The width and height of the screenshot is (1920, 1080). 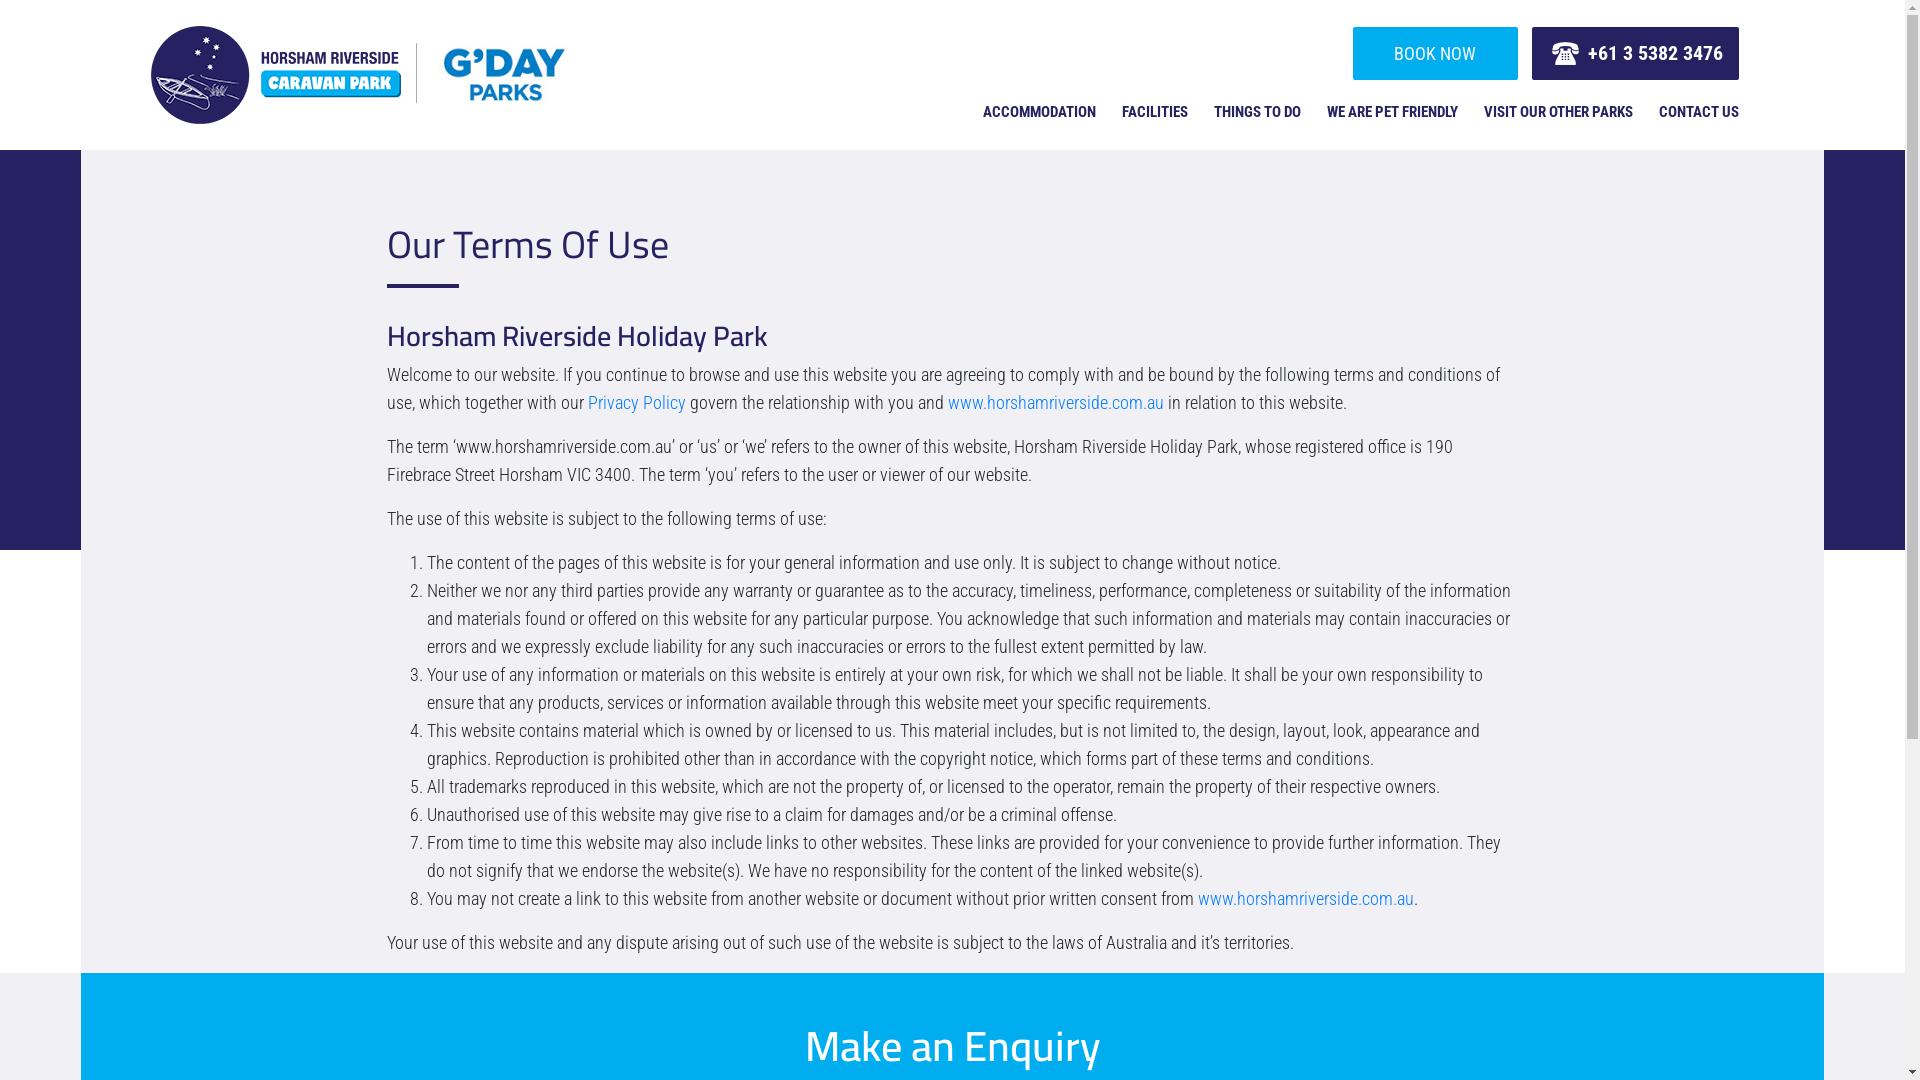 I want to click on www.horshamriverside.com.au, so click(x=1056, y=402).